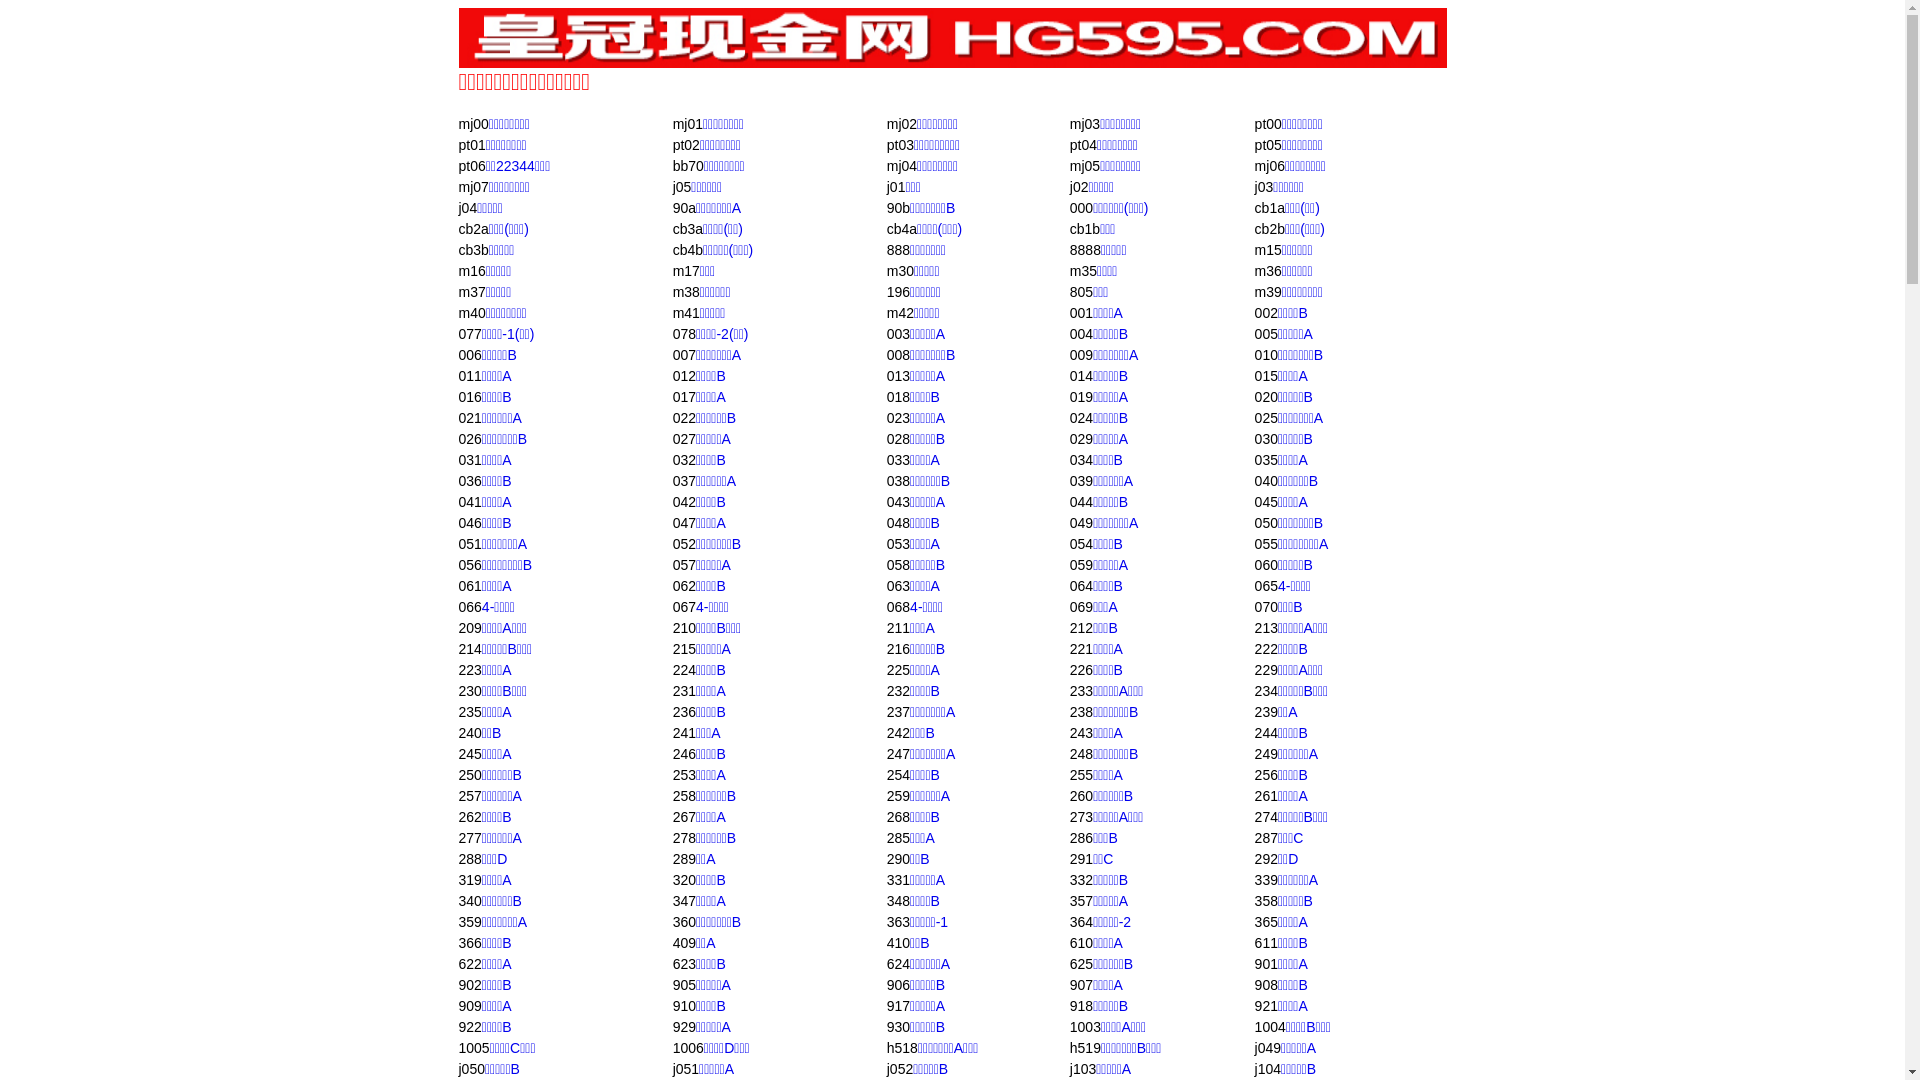 This screenshot has height=1080, width=1920. I want to click on cb3a, so click(688, 229).